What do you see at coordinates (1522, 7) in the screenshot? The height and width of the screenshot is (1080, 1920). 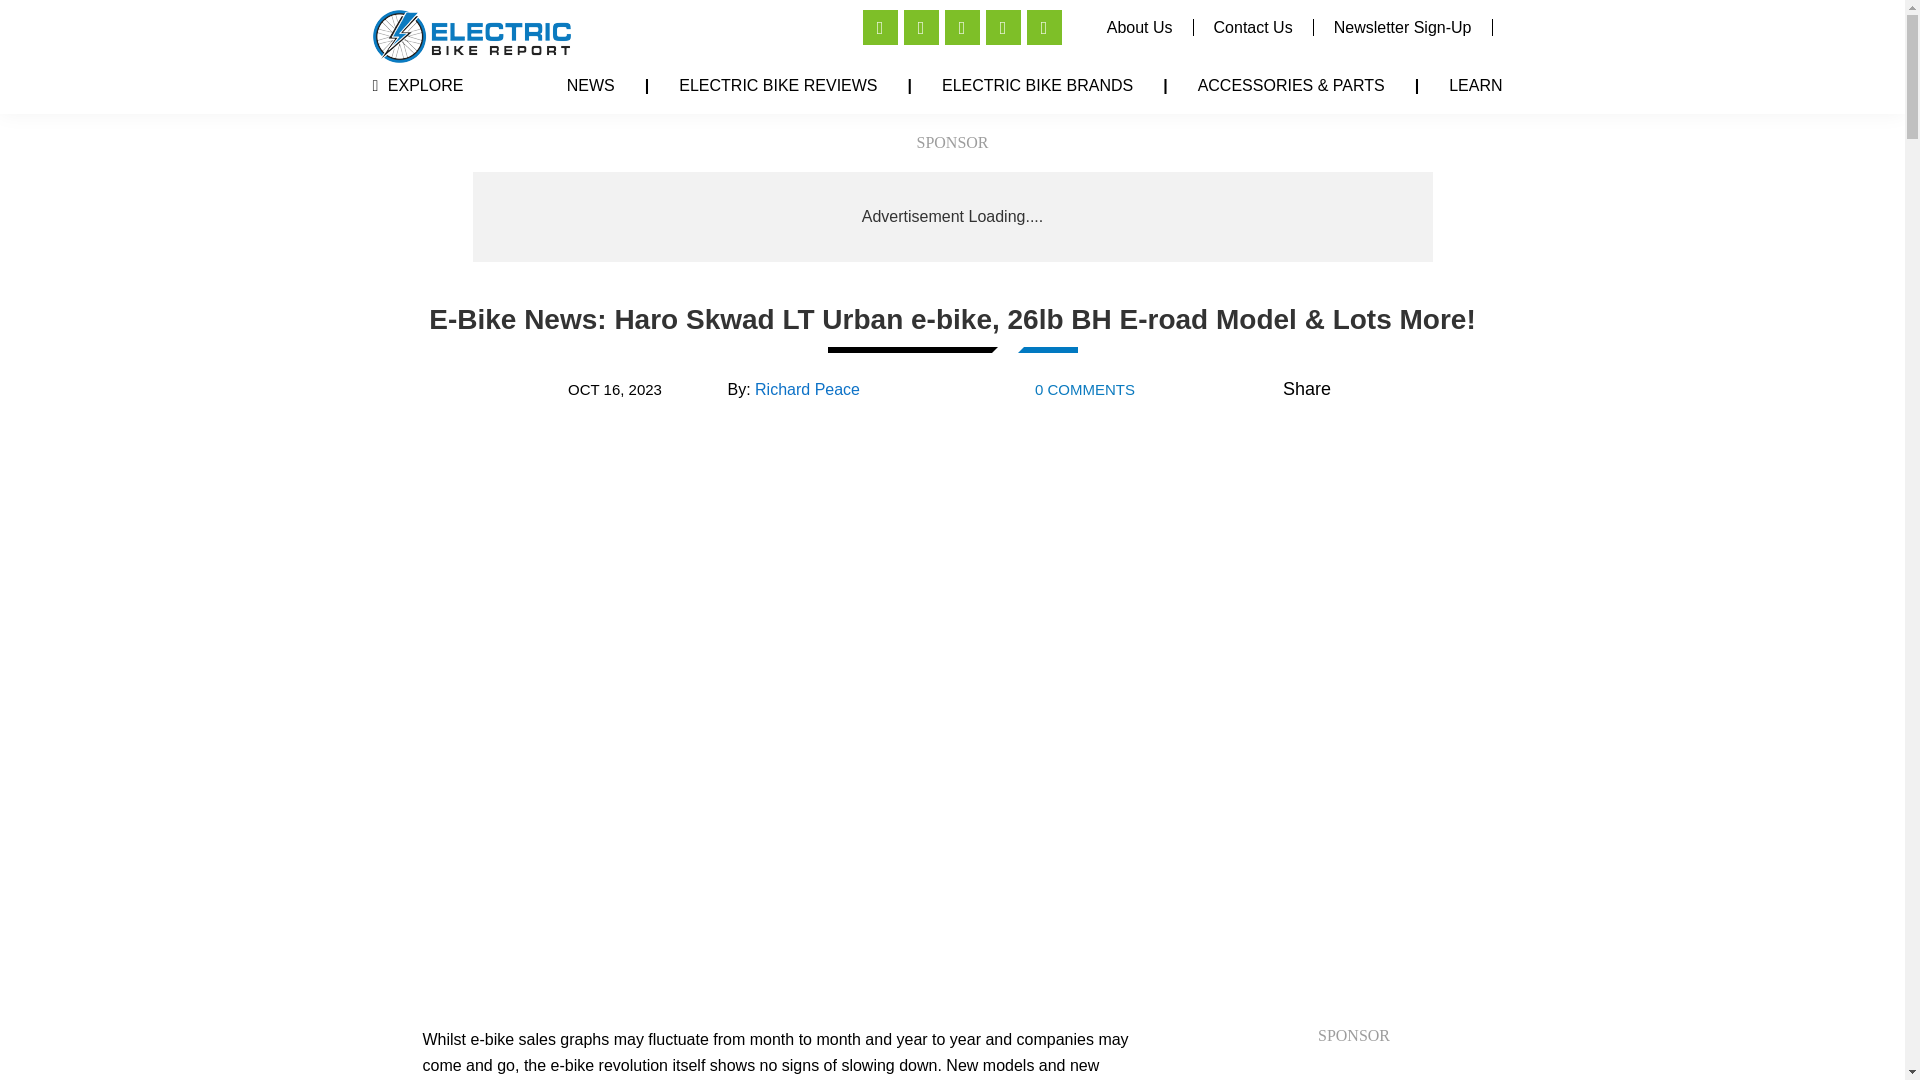 I see `Search` at bounding box center [1522, 7].